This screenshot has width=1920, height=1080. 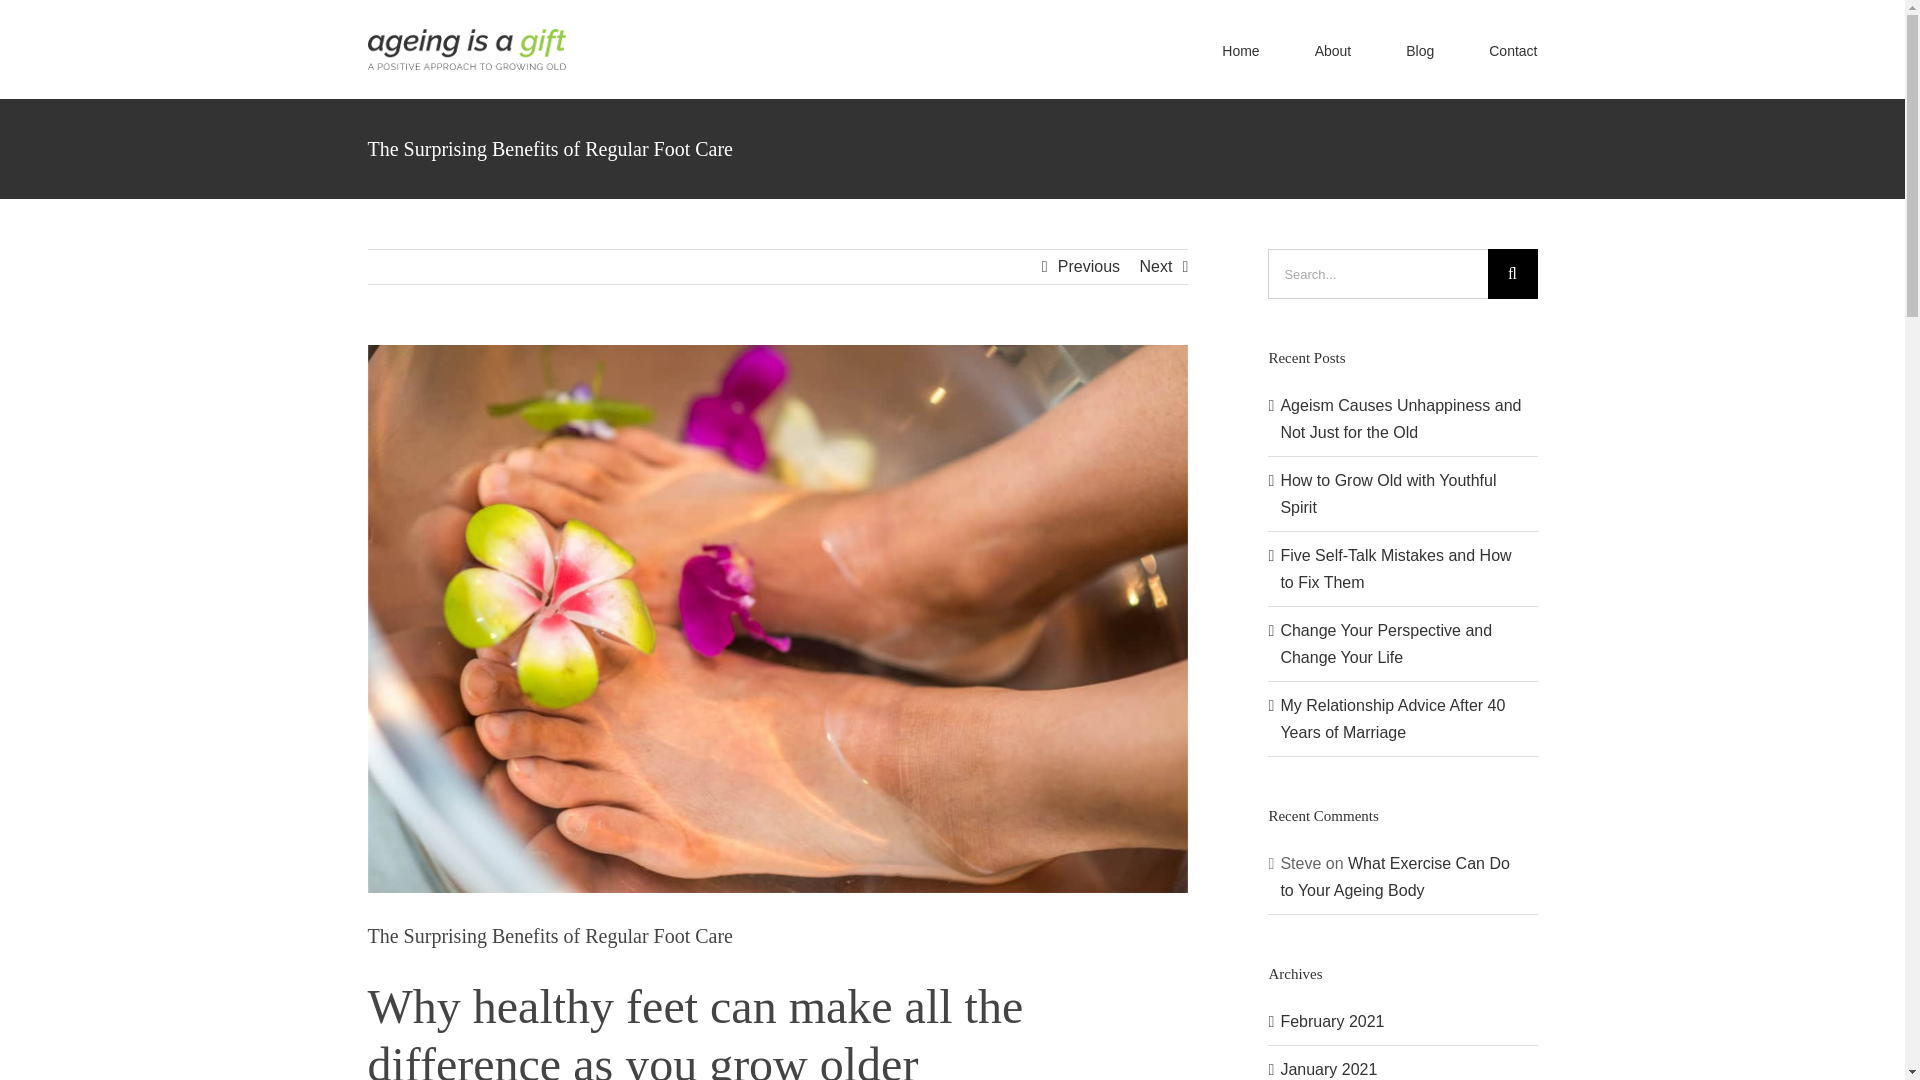 I want to click on Five Self-Talk Mistakes and How to Fix Them, so click(x=1396, y=568).